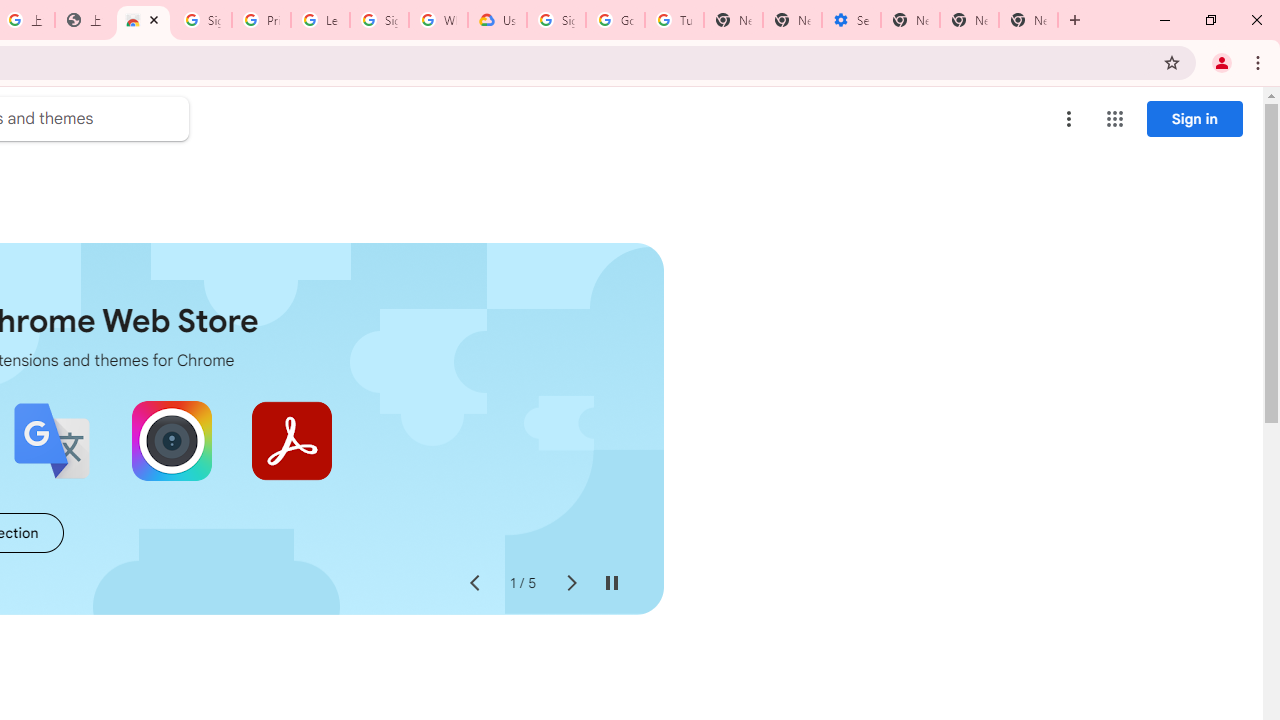 The width and height of the screenshot is (1280, 720). What do you see at coordinates (674, 20) in the screenshot?
I see `Turn cookies on or off - Computer - Google Account Help` at bounding box center [674, 20].